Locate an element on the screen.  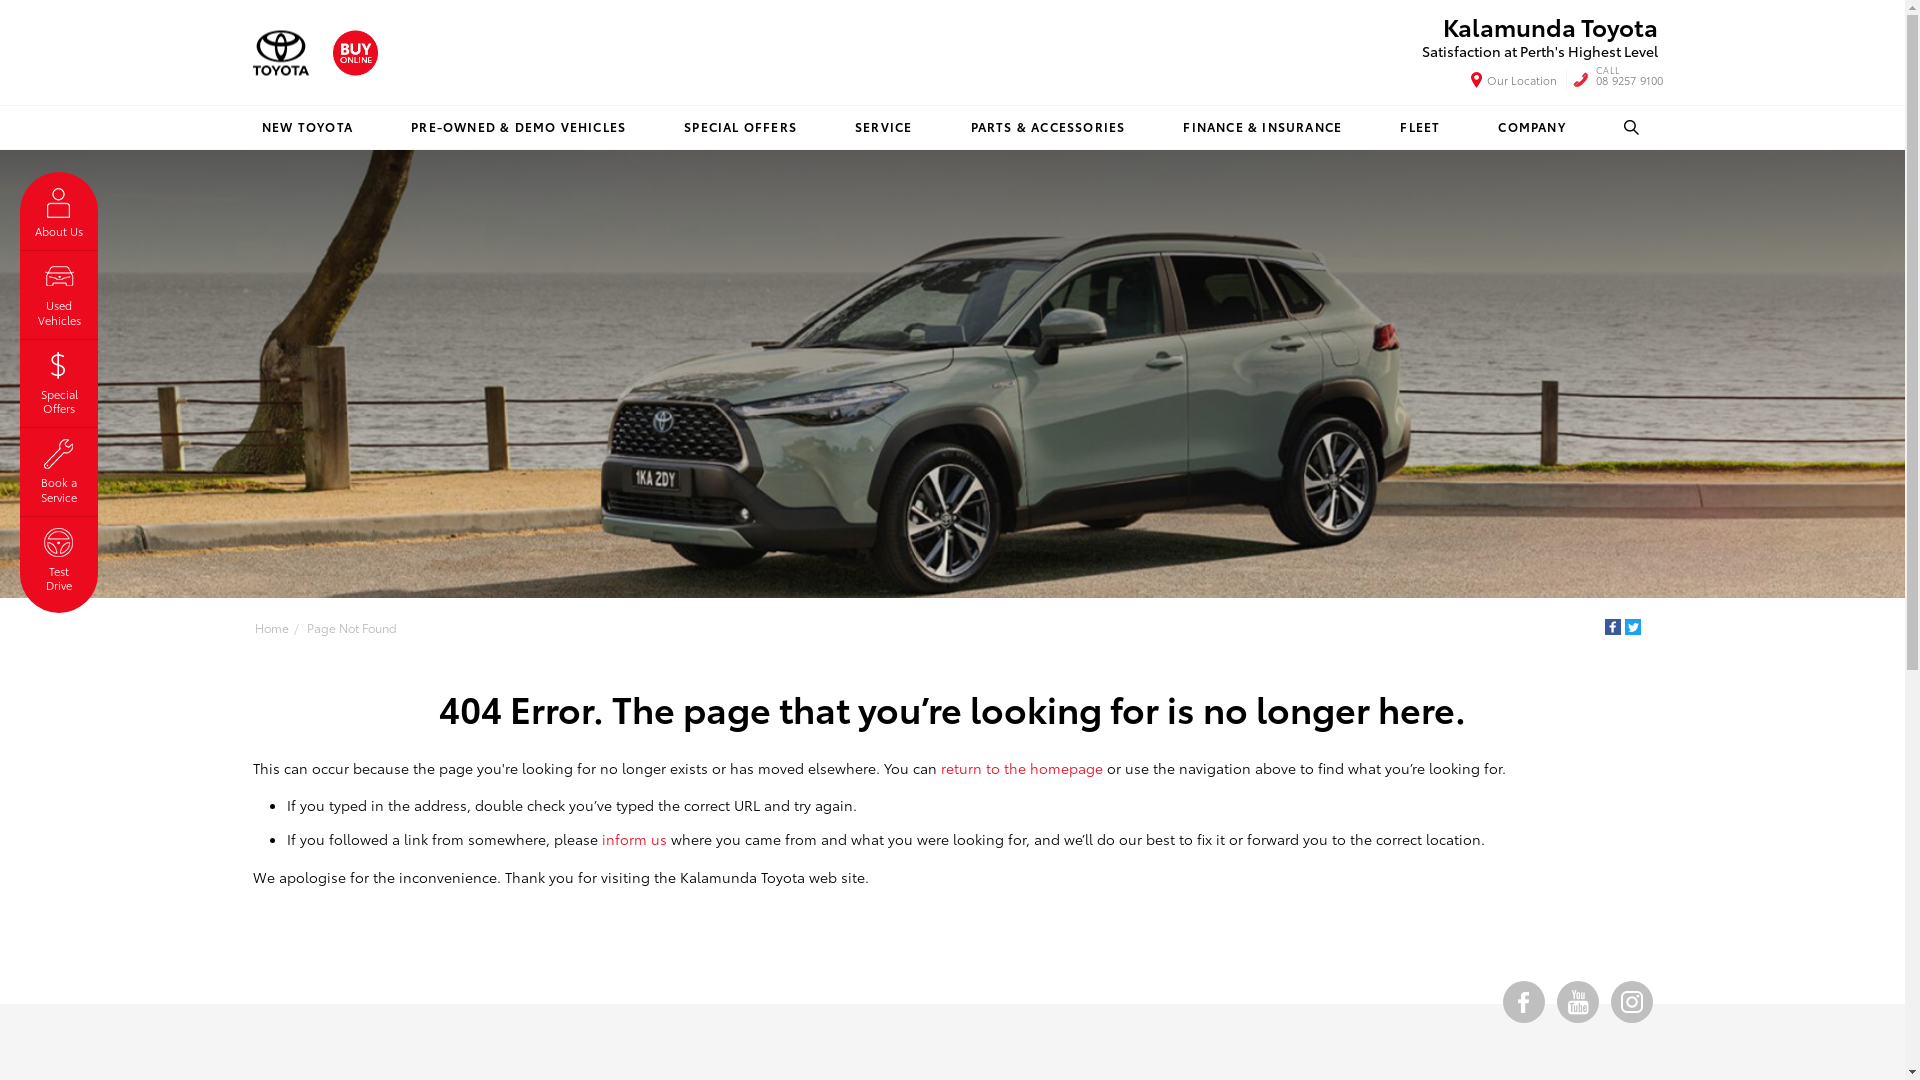
Our Location is located at coordinates (1514, 80).